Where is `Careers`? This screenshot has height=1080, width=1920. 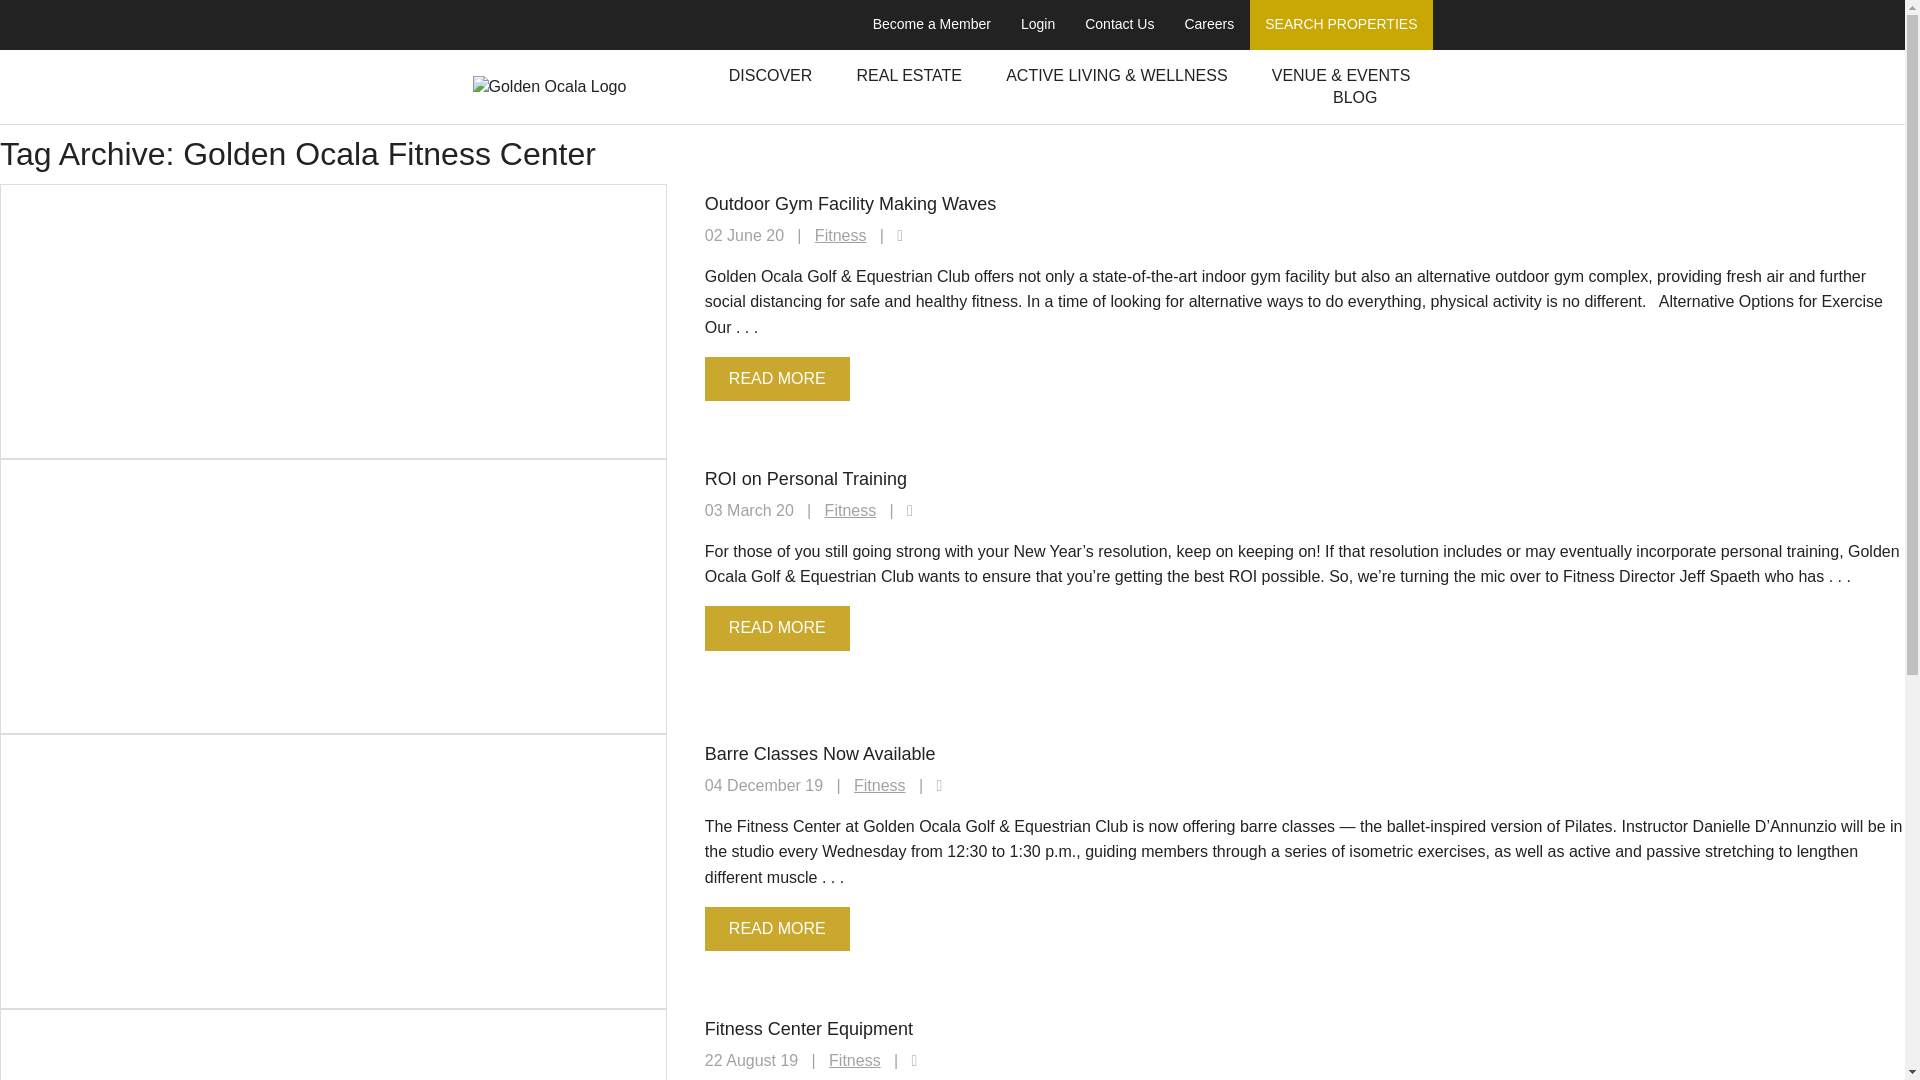
Careers is located at coordinates (1209, 24).